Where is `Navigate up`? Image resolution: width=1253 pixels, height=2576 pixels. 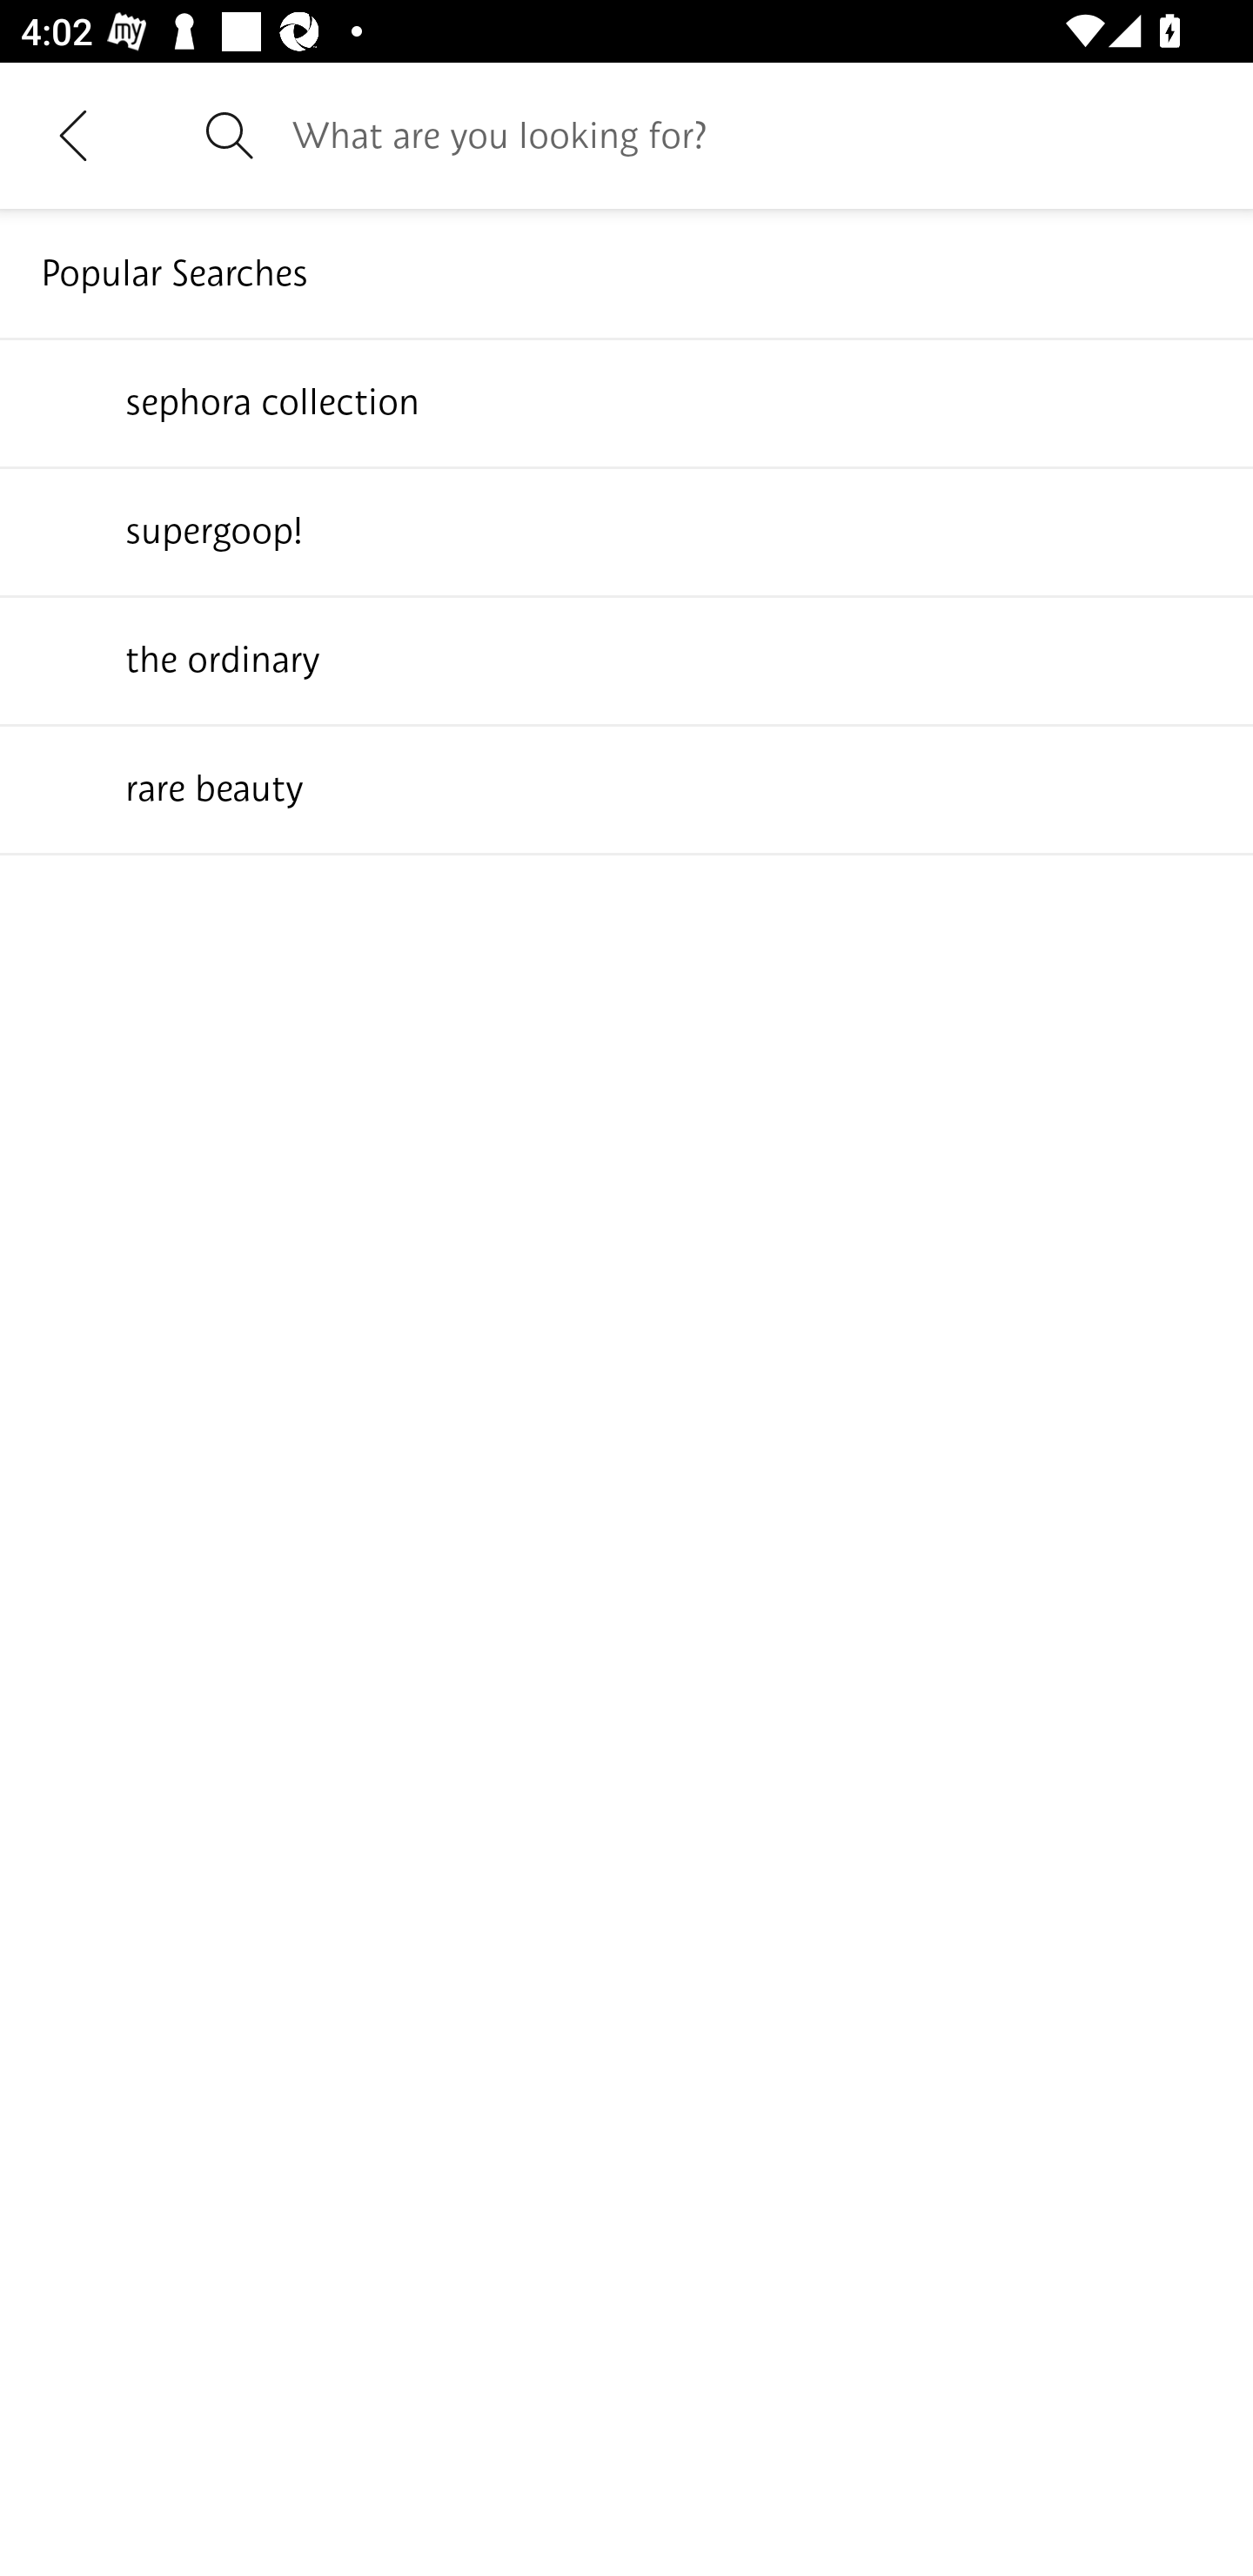 Navigate up is located at coordinates (73, 135).